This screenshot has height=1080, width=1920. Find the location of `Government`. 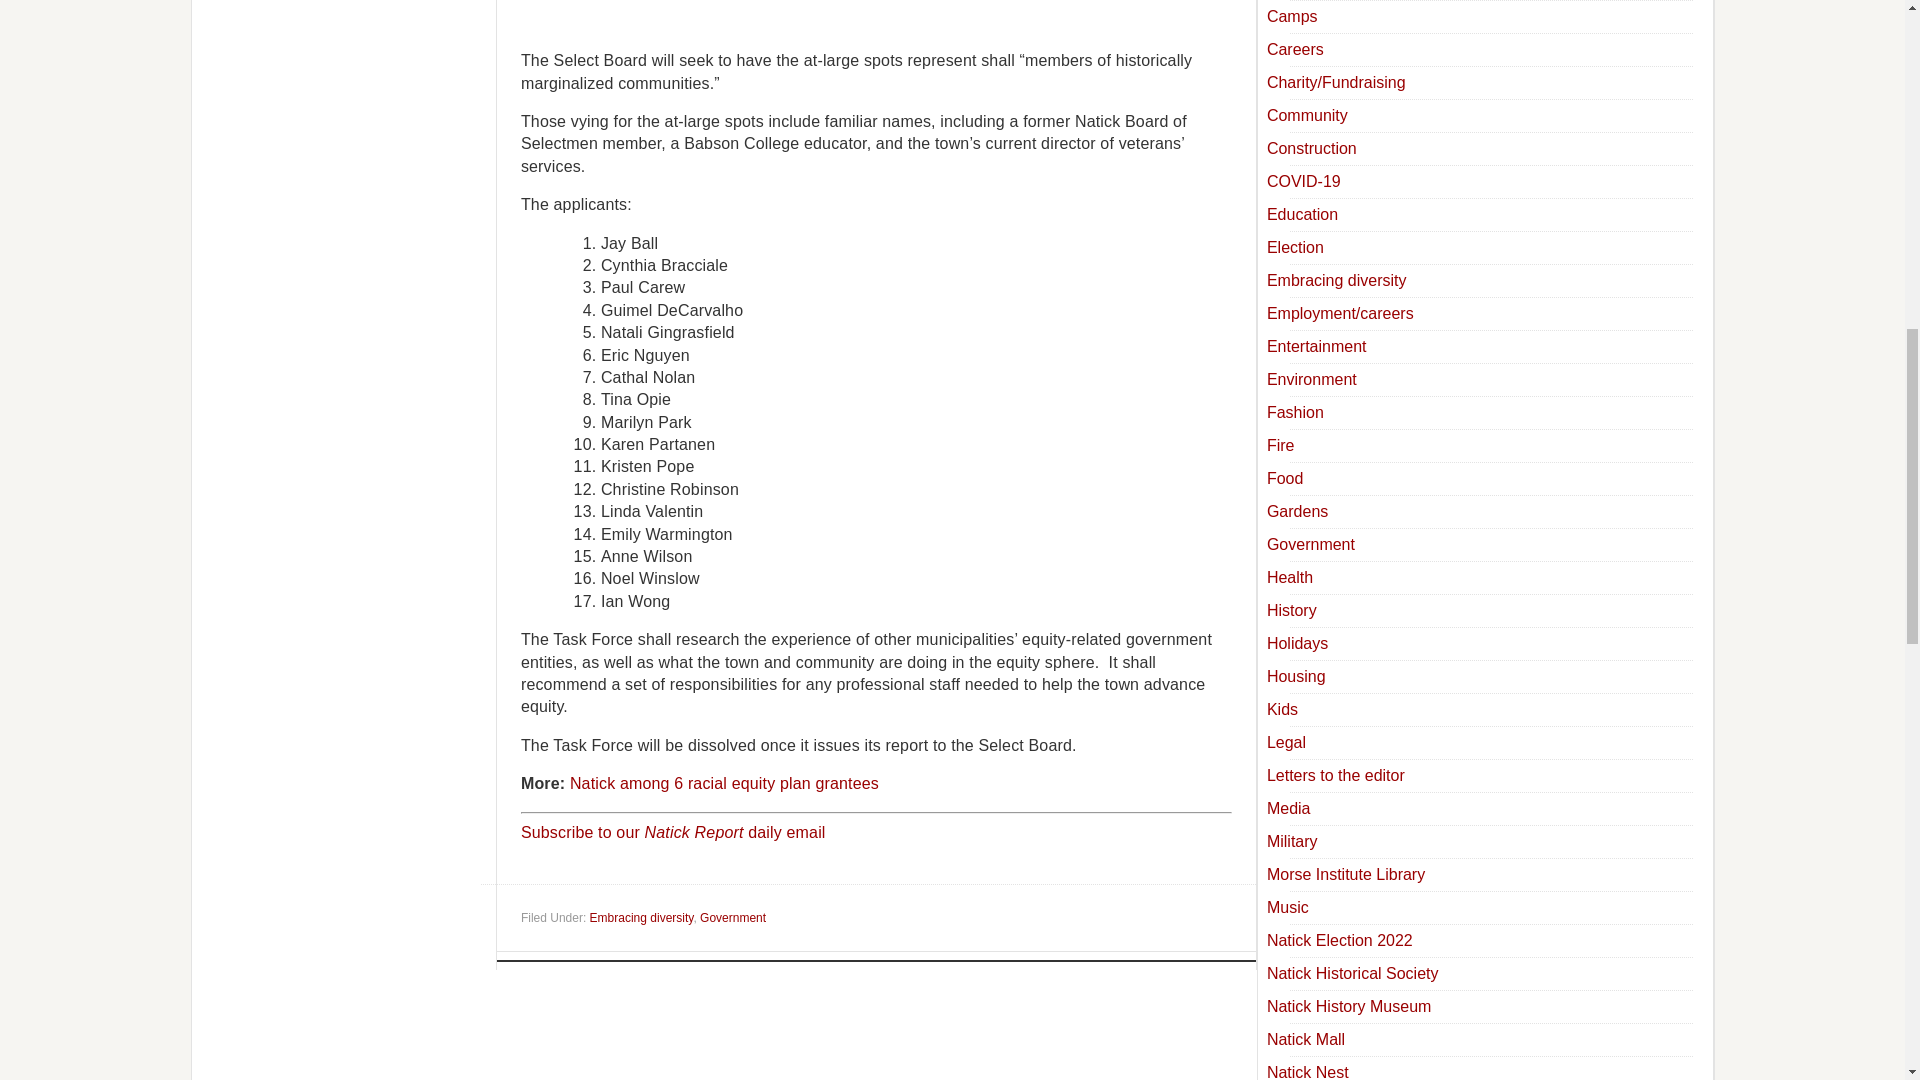

Government is located at coordinates (733, 918).